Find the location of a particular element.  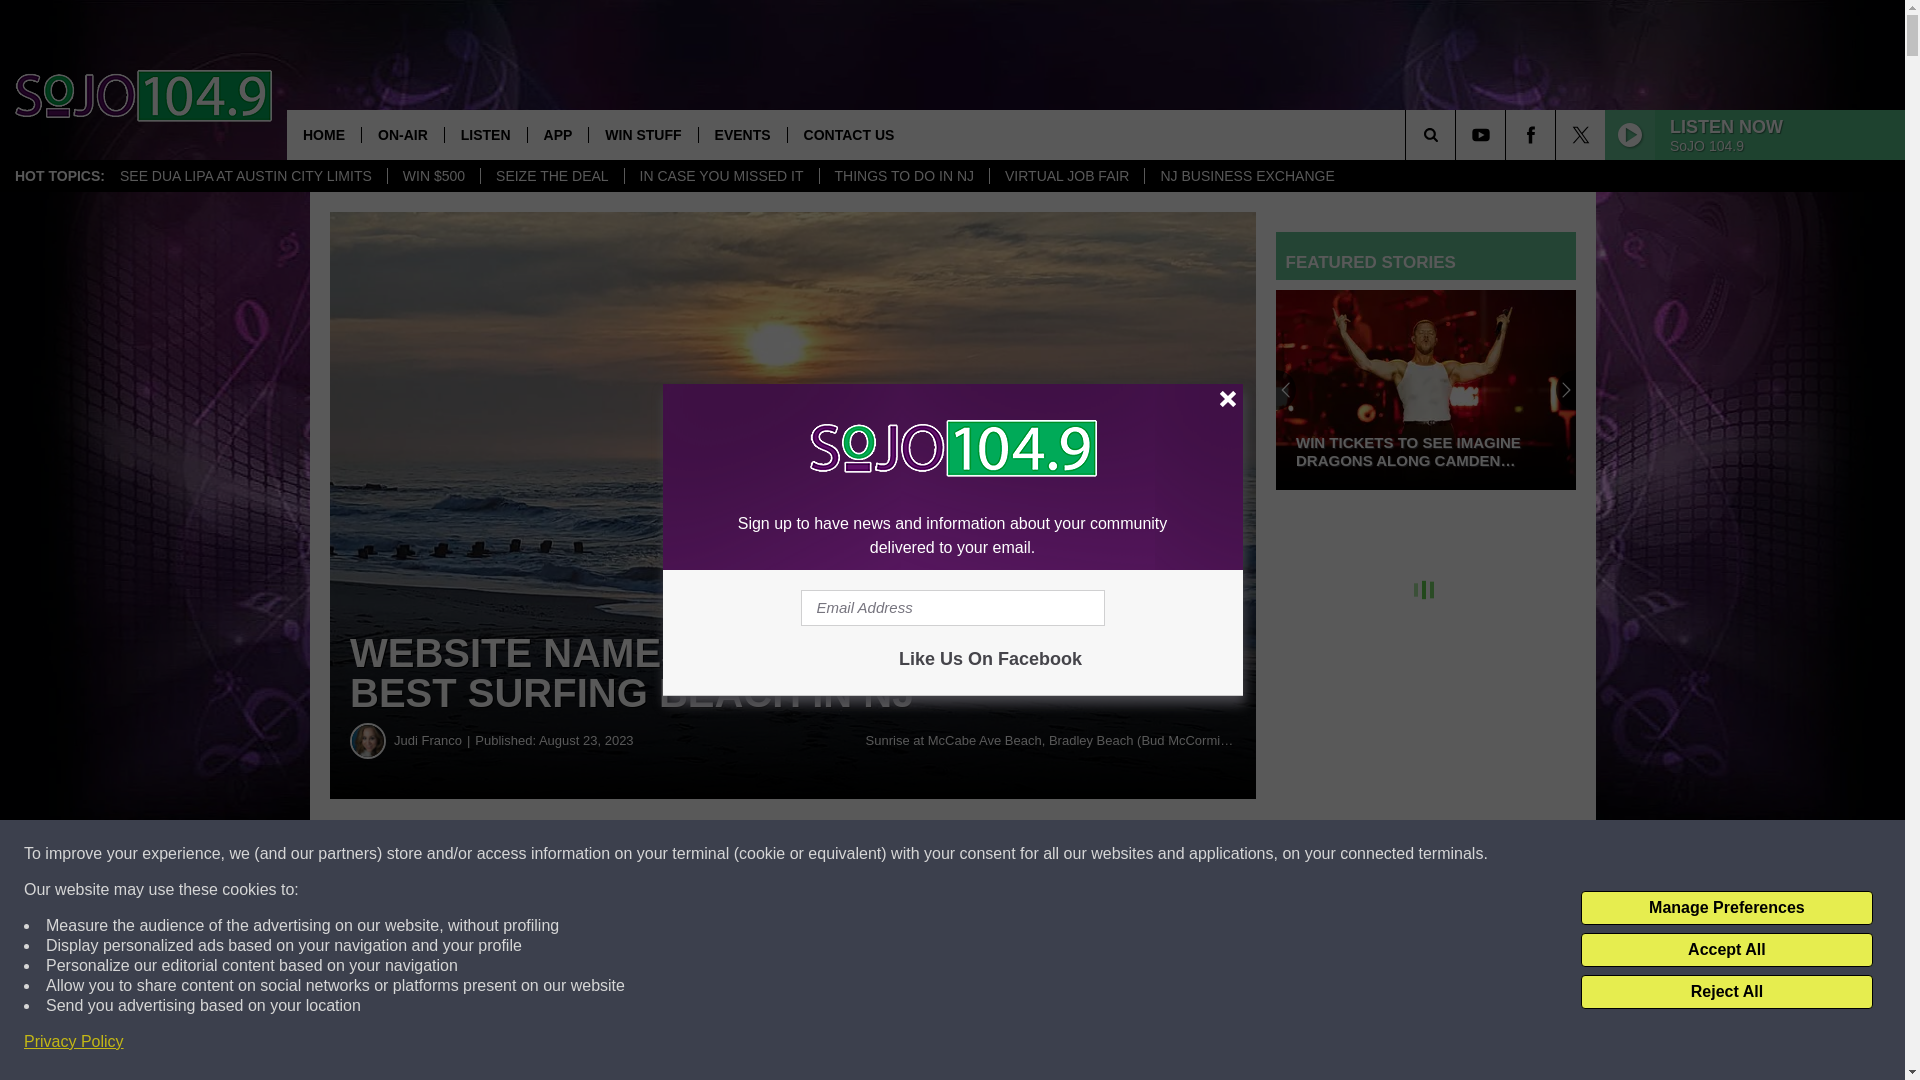

WIN STUFF is located at coordinates (642, 134).